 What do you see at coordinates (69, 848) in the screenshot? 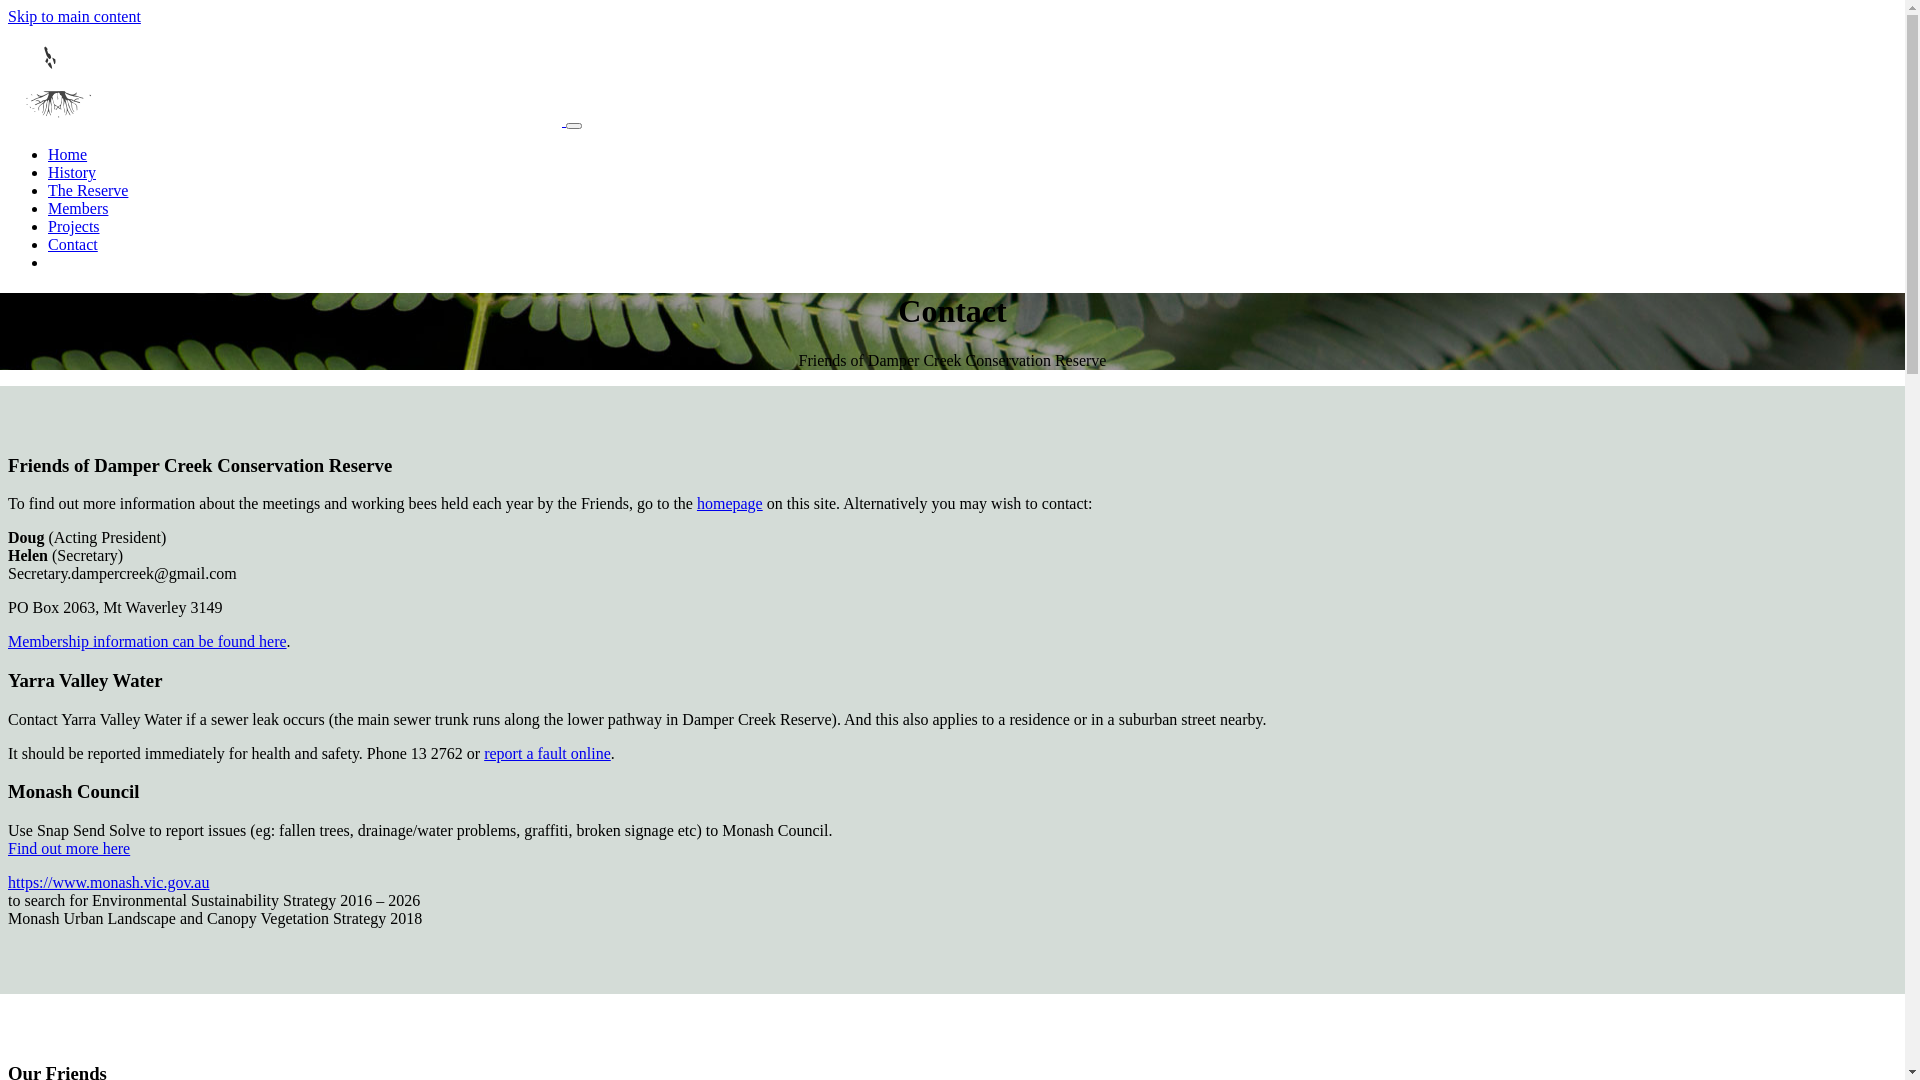
I see `Find out more here` at bounding box center [69, 848].